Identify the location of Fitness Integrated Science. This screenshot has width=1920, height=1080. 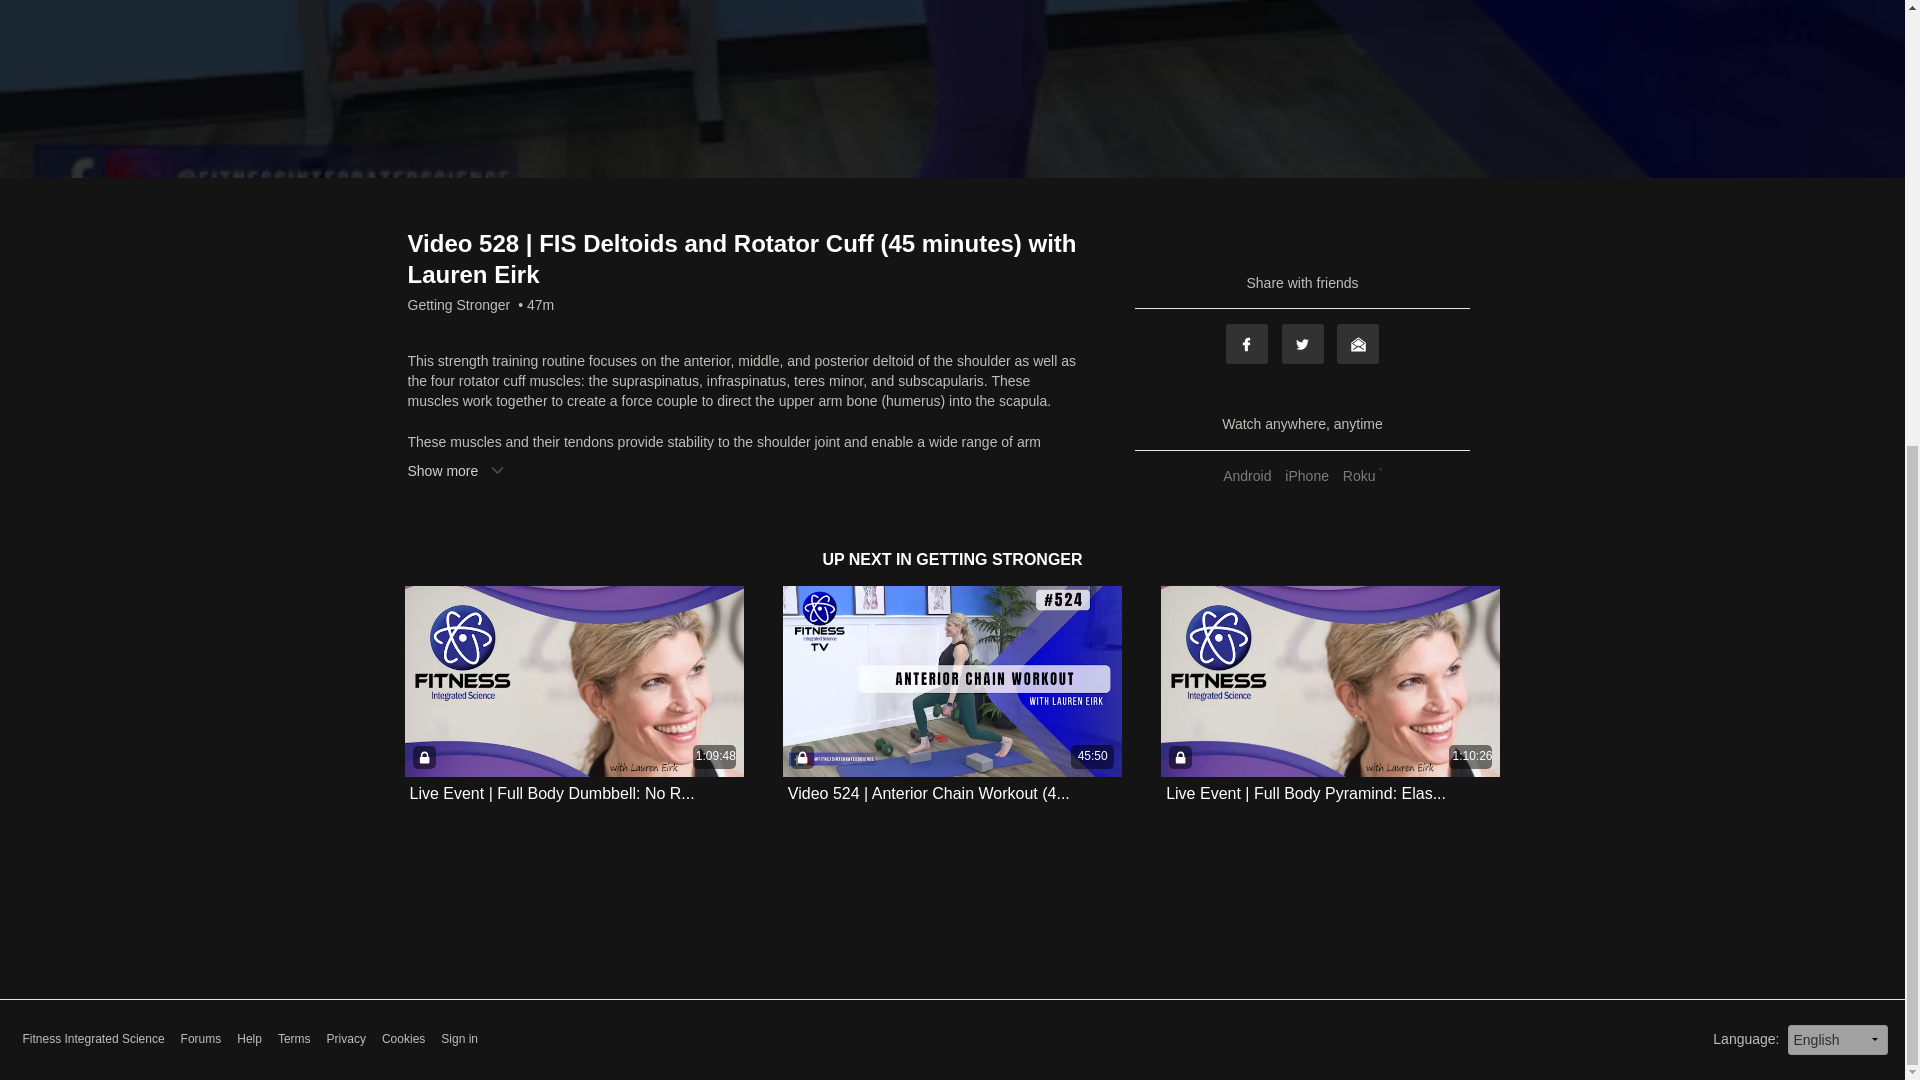
(92, 1039).